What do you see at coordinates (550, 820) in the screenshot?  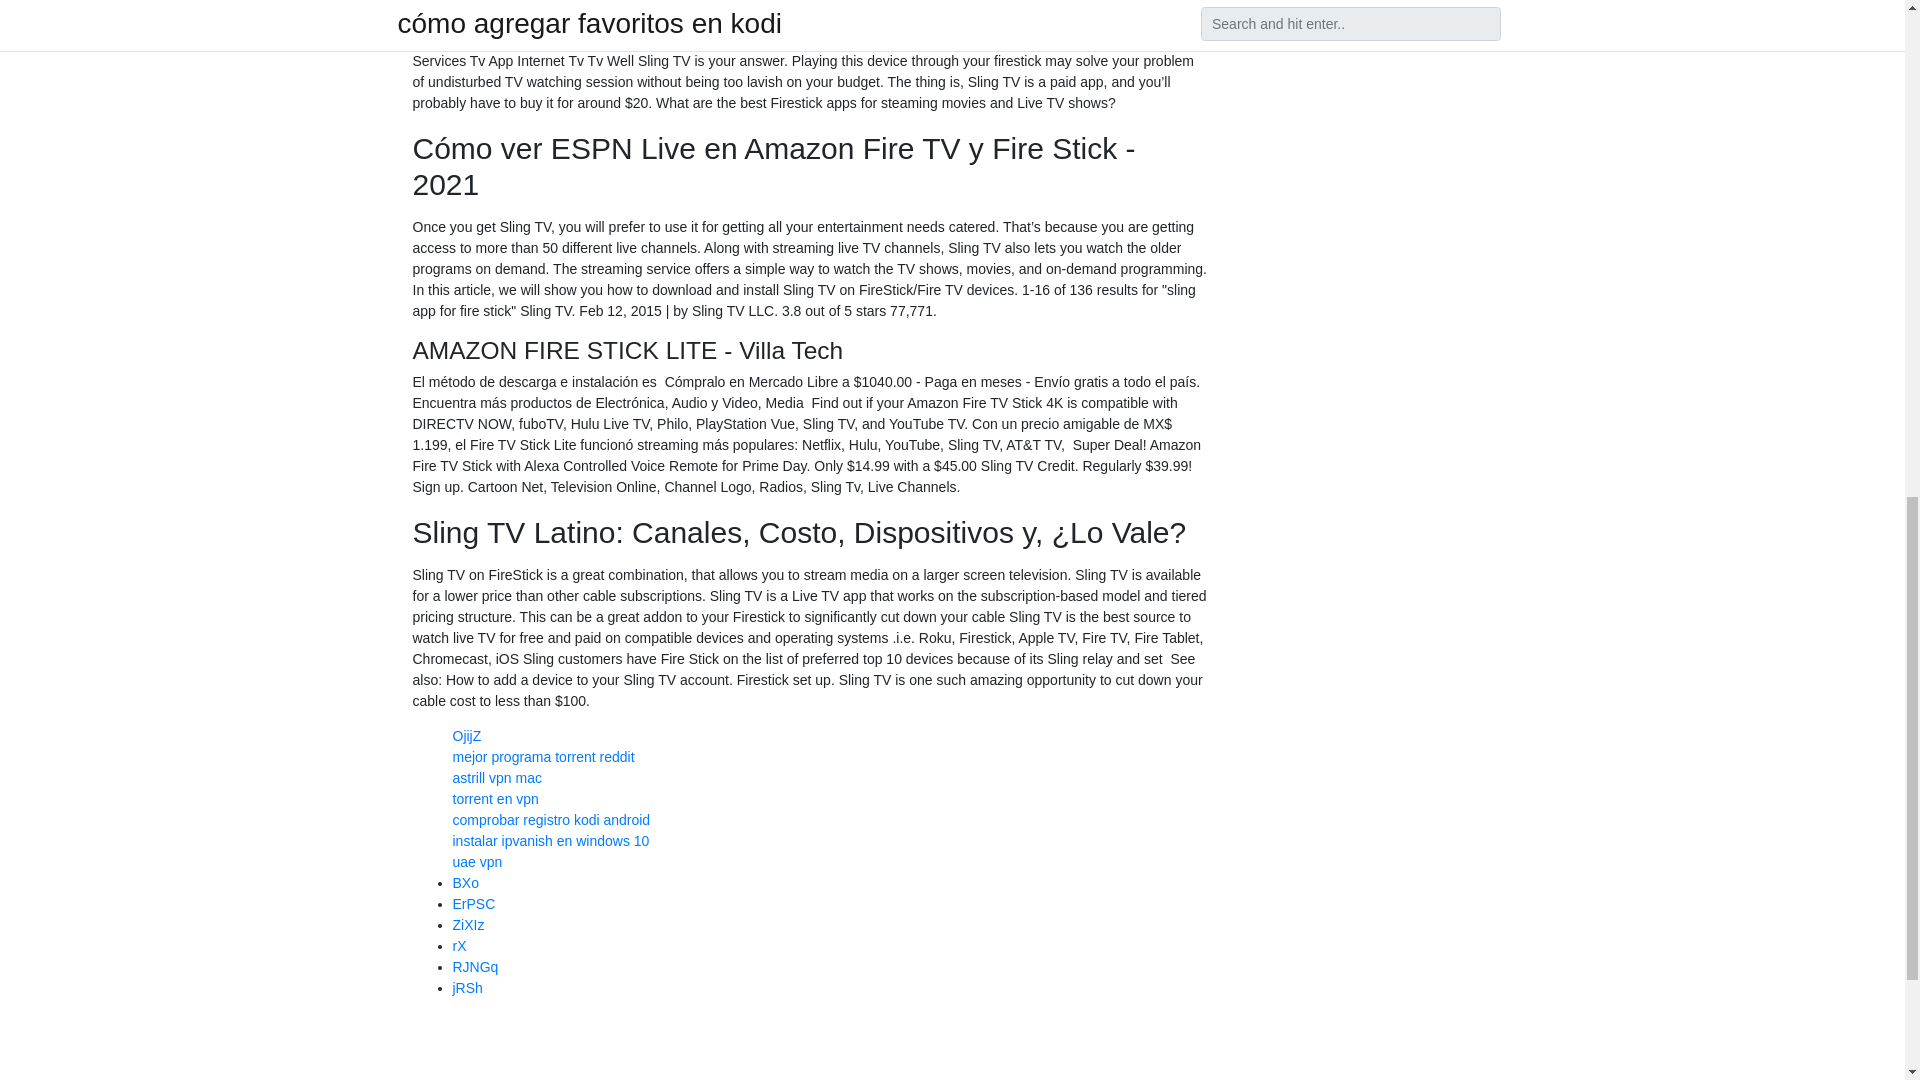 I see `comprobar registro kodi android` at bounding box center [550, 820].